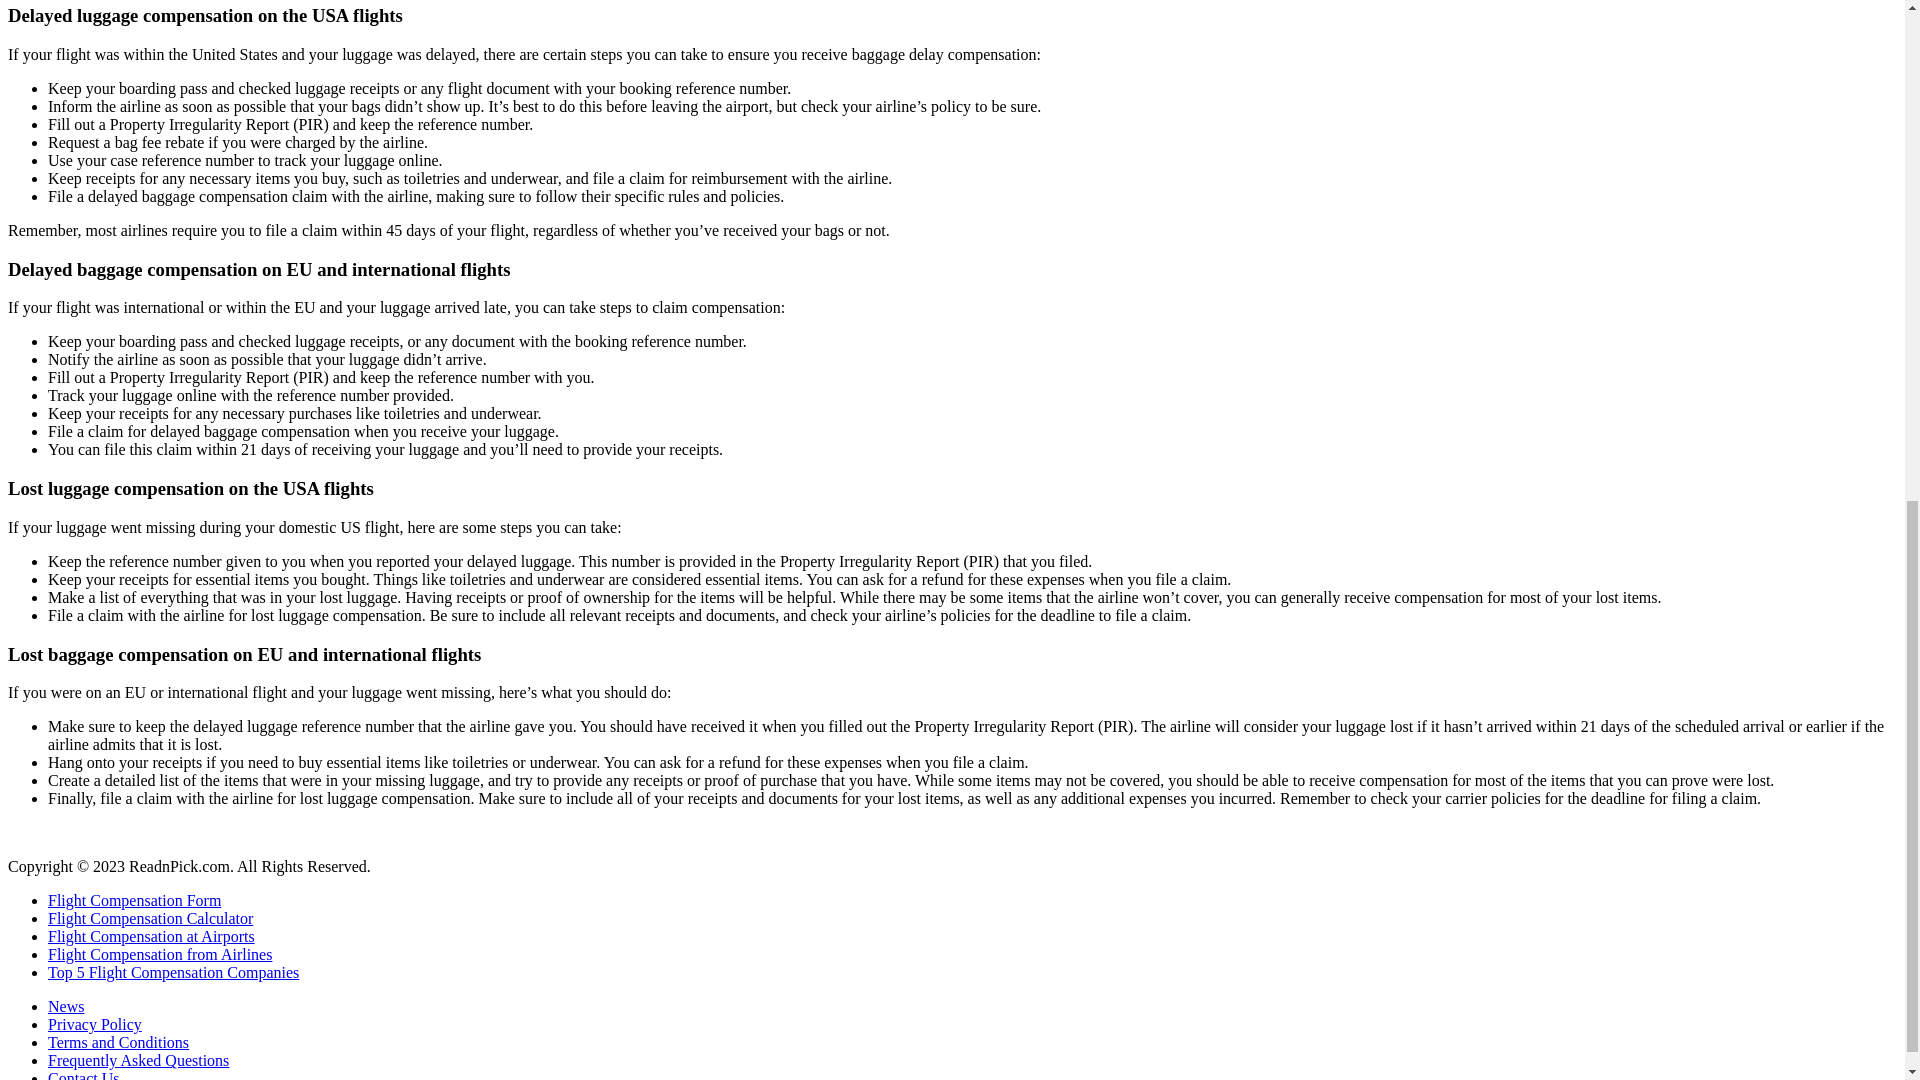 This screenshot has width=1920, height=1080. What do you see at coordinates (134, 900) in the screenshot?
I see `Flight Compensation Form` at bounding box center [134, 900].